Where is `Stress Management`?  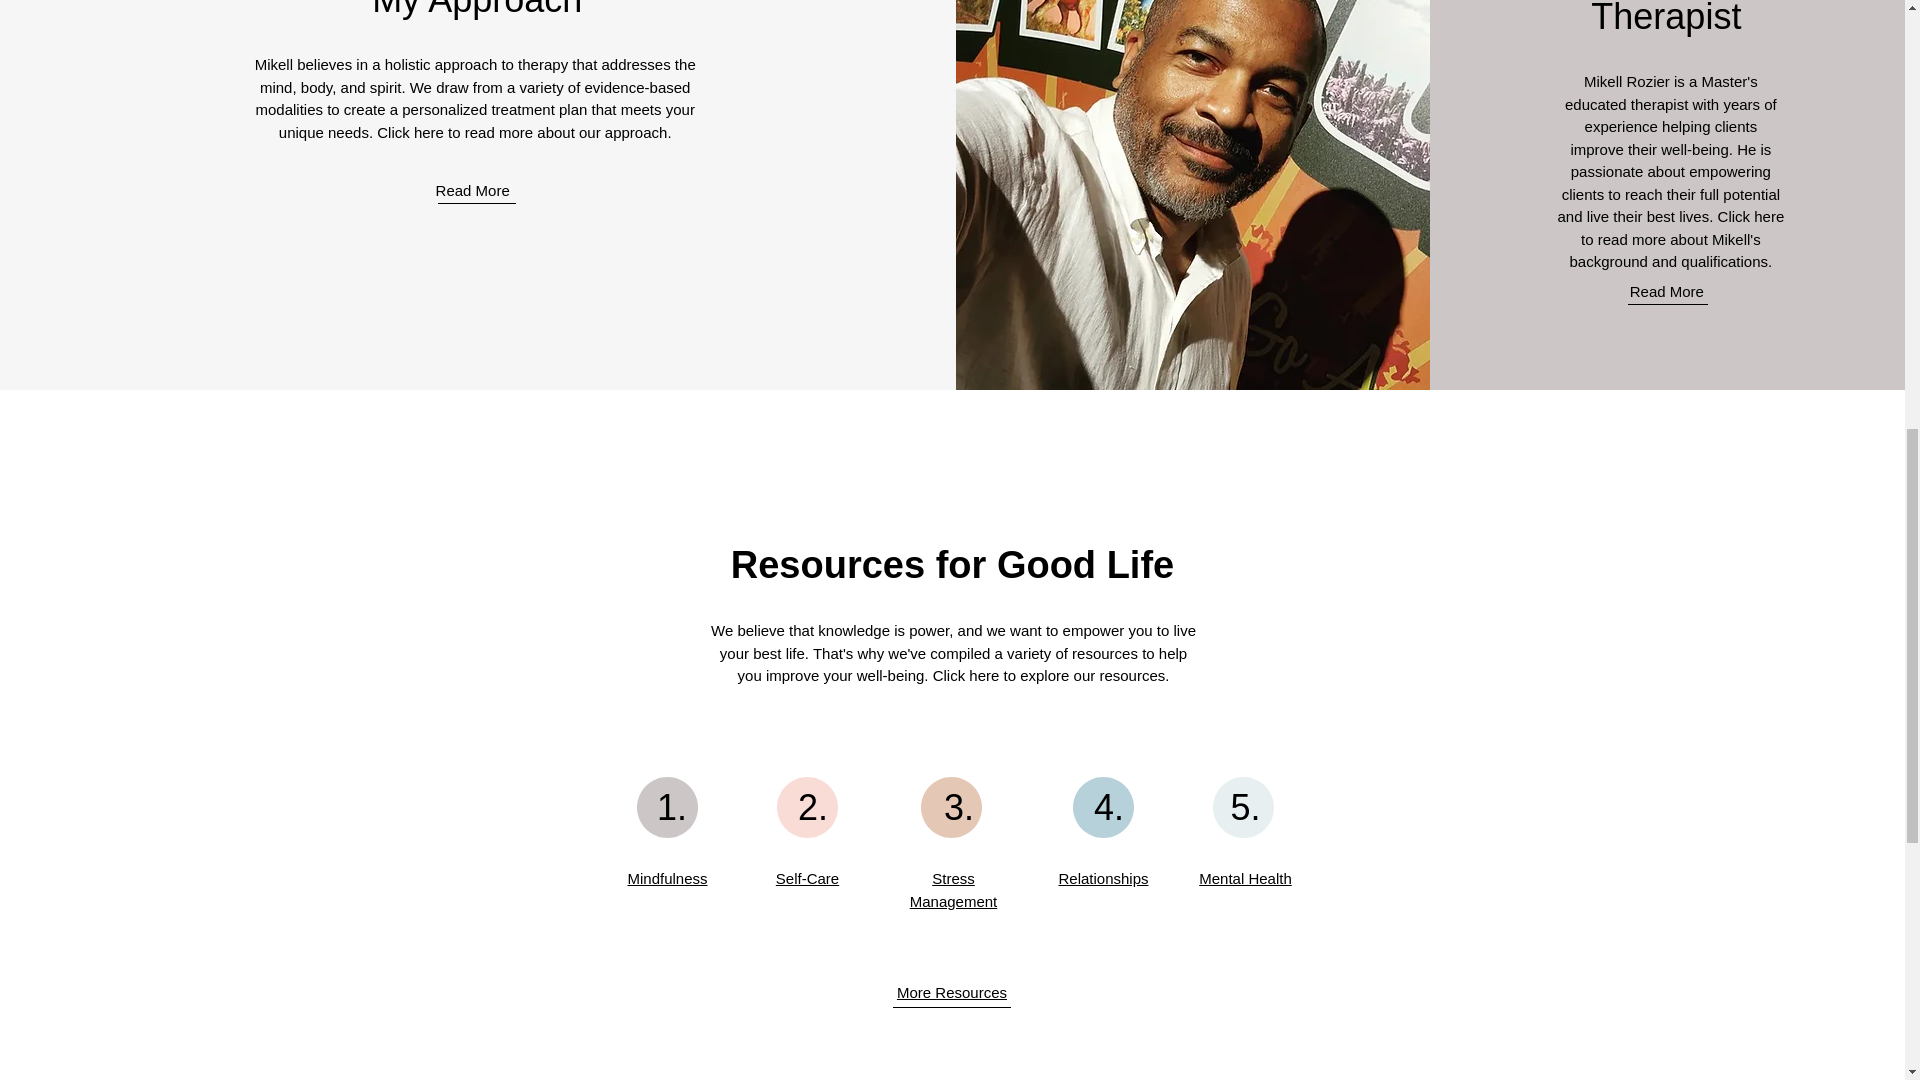 Stress Management is located at coordinates (954, 890).